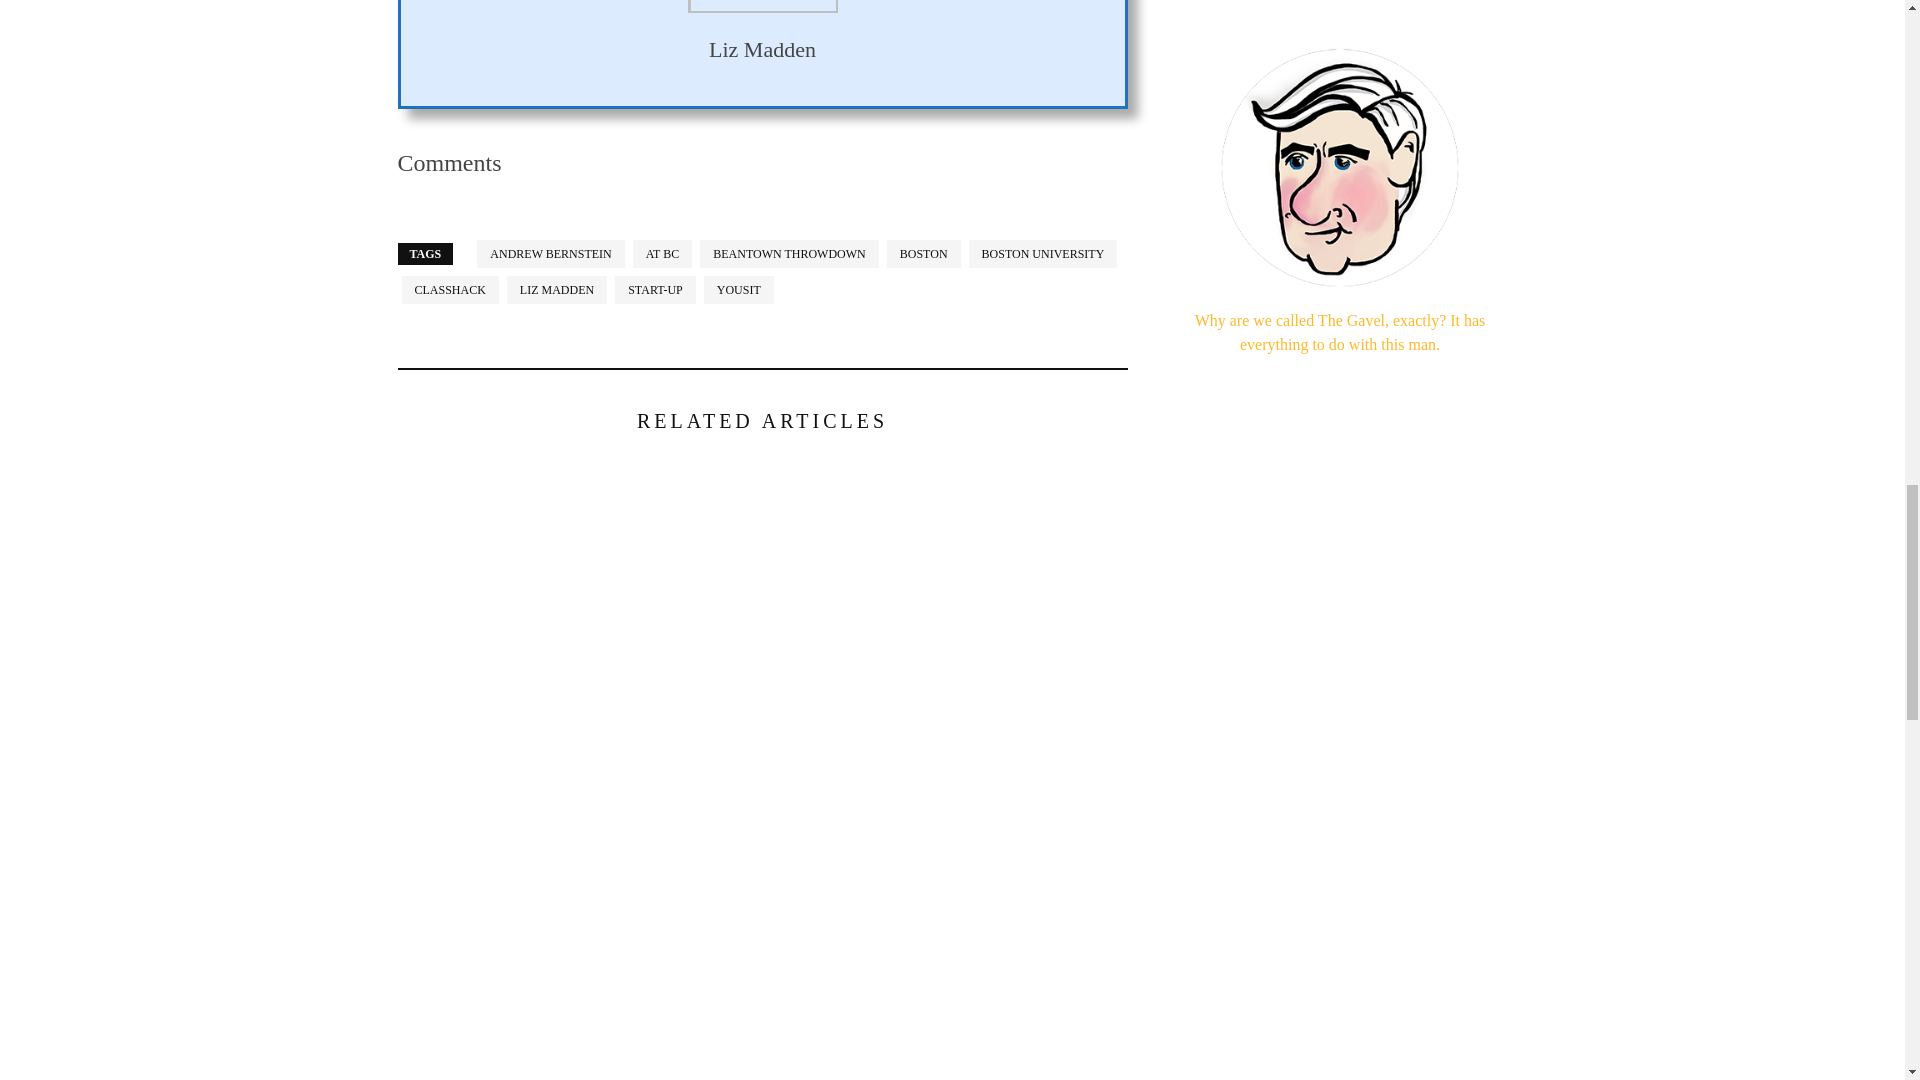  I want to click on View all posts tagged beantown throwdown, so click(790, 253).